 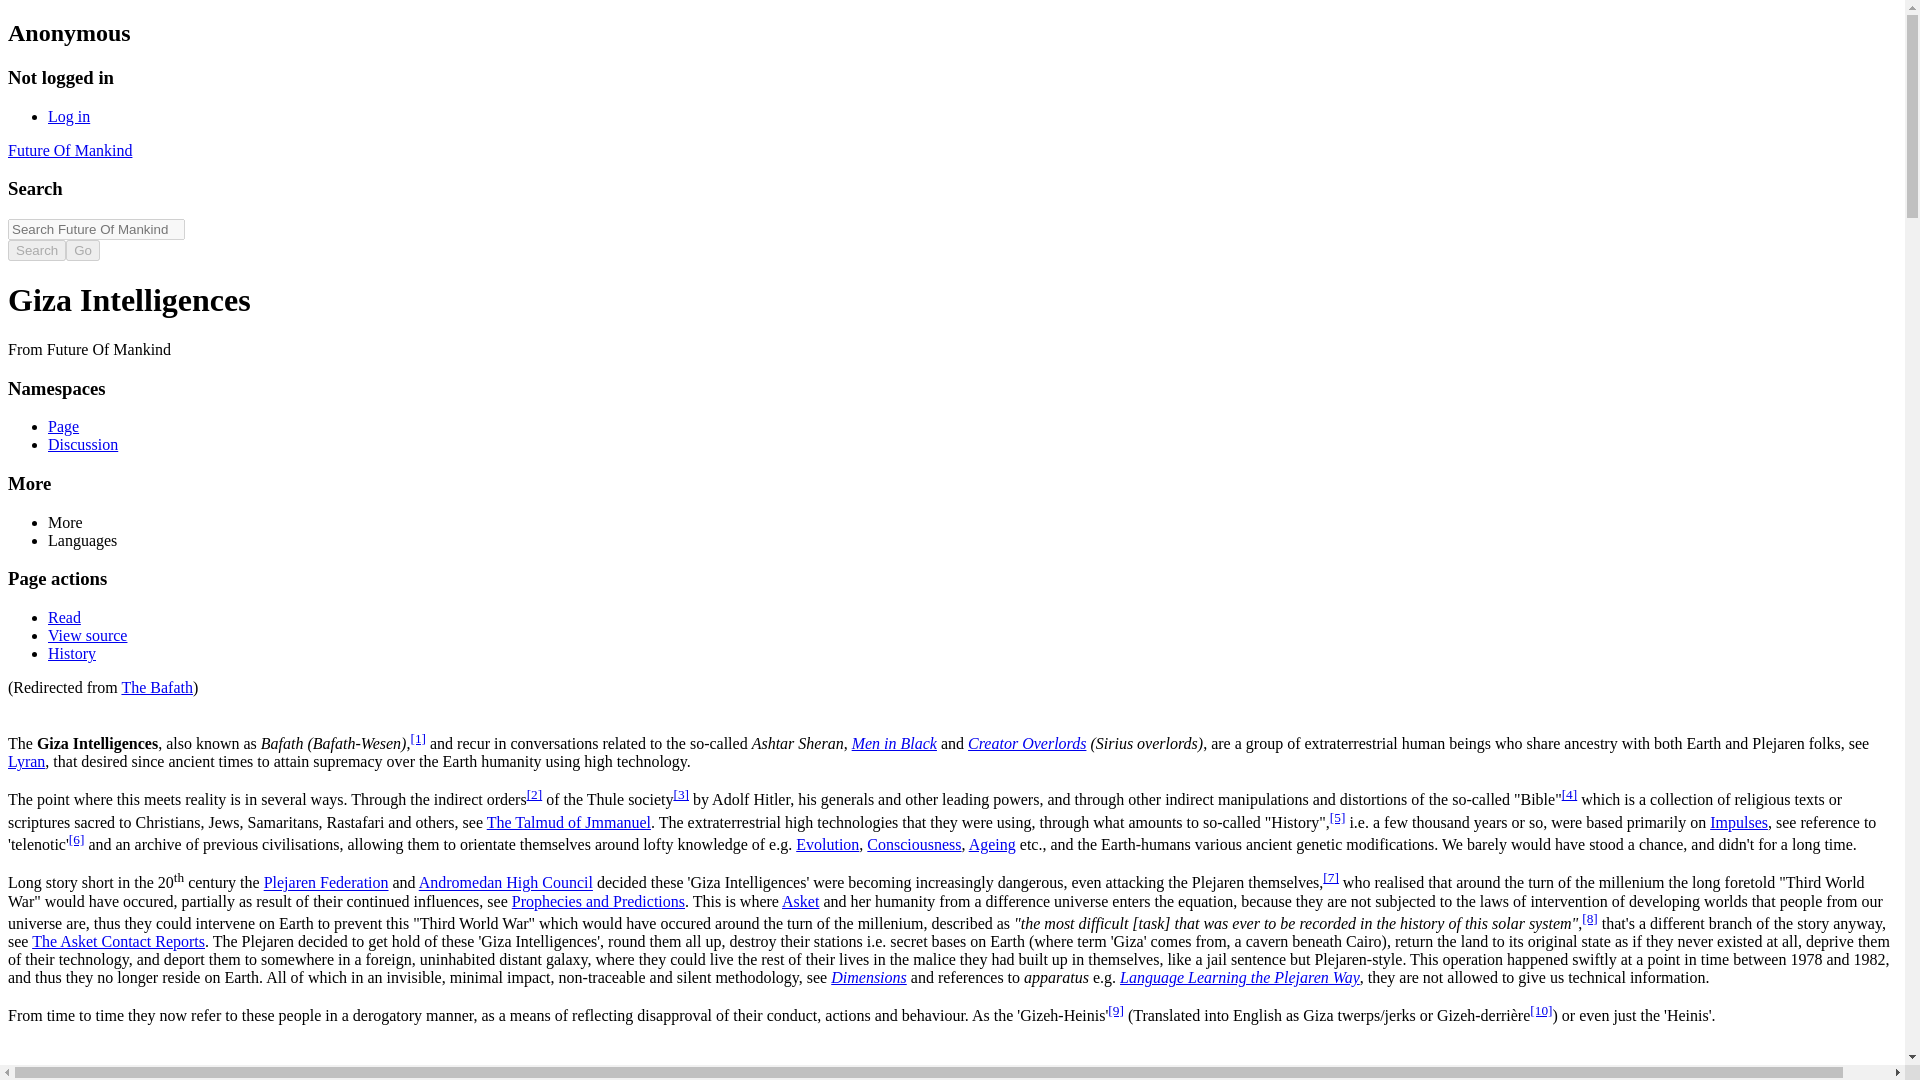 What do you see at coordinates (36, 250) in the screenshot?
I see `Search the pages for this text` at bounding box center [36, 250].